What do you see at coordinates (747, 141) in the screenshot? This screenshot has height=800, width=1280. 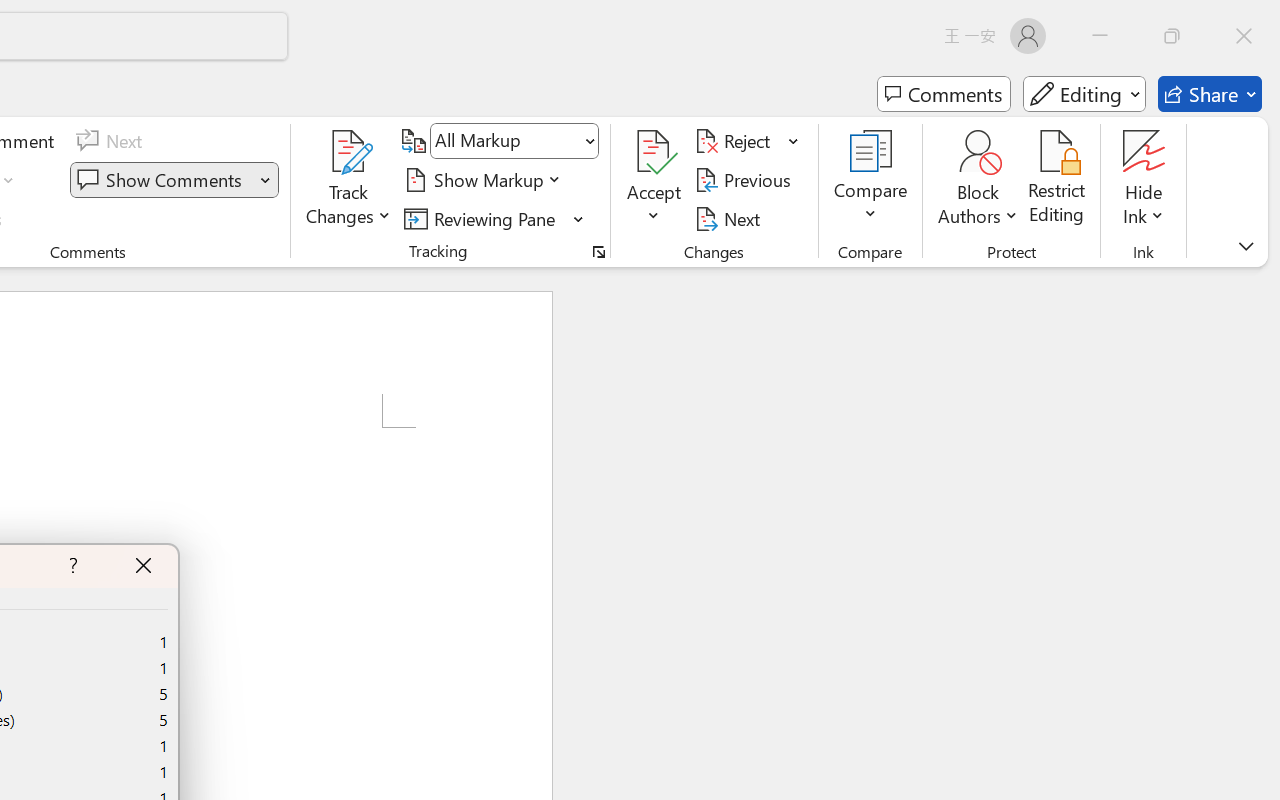 I see `Reject` at bounding box center [747, 141].